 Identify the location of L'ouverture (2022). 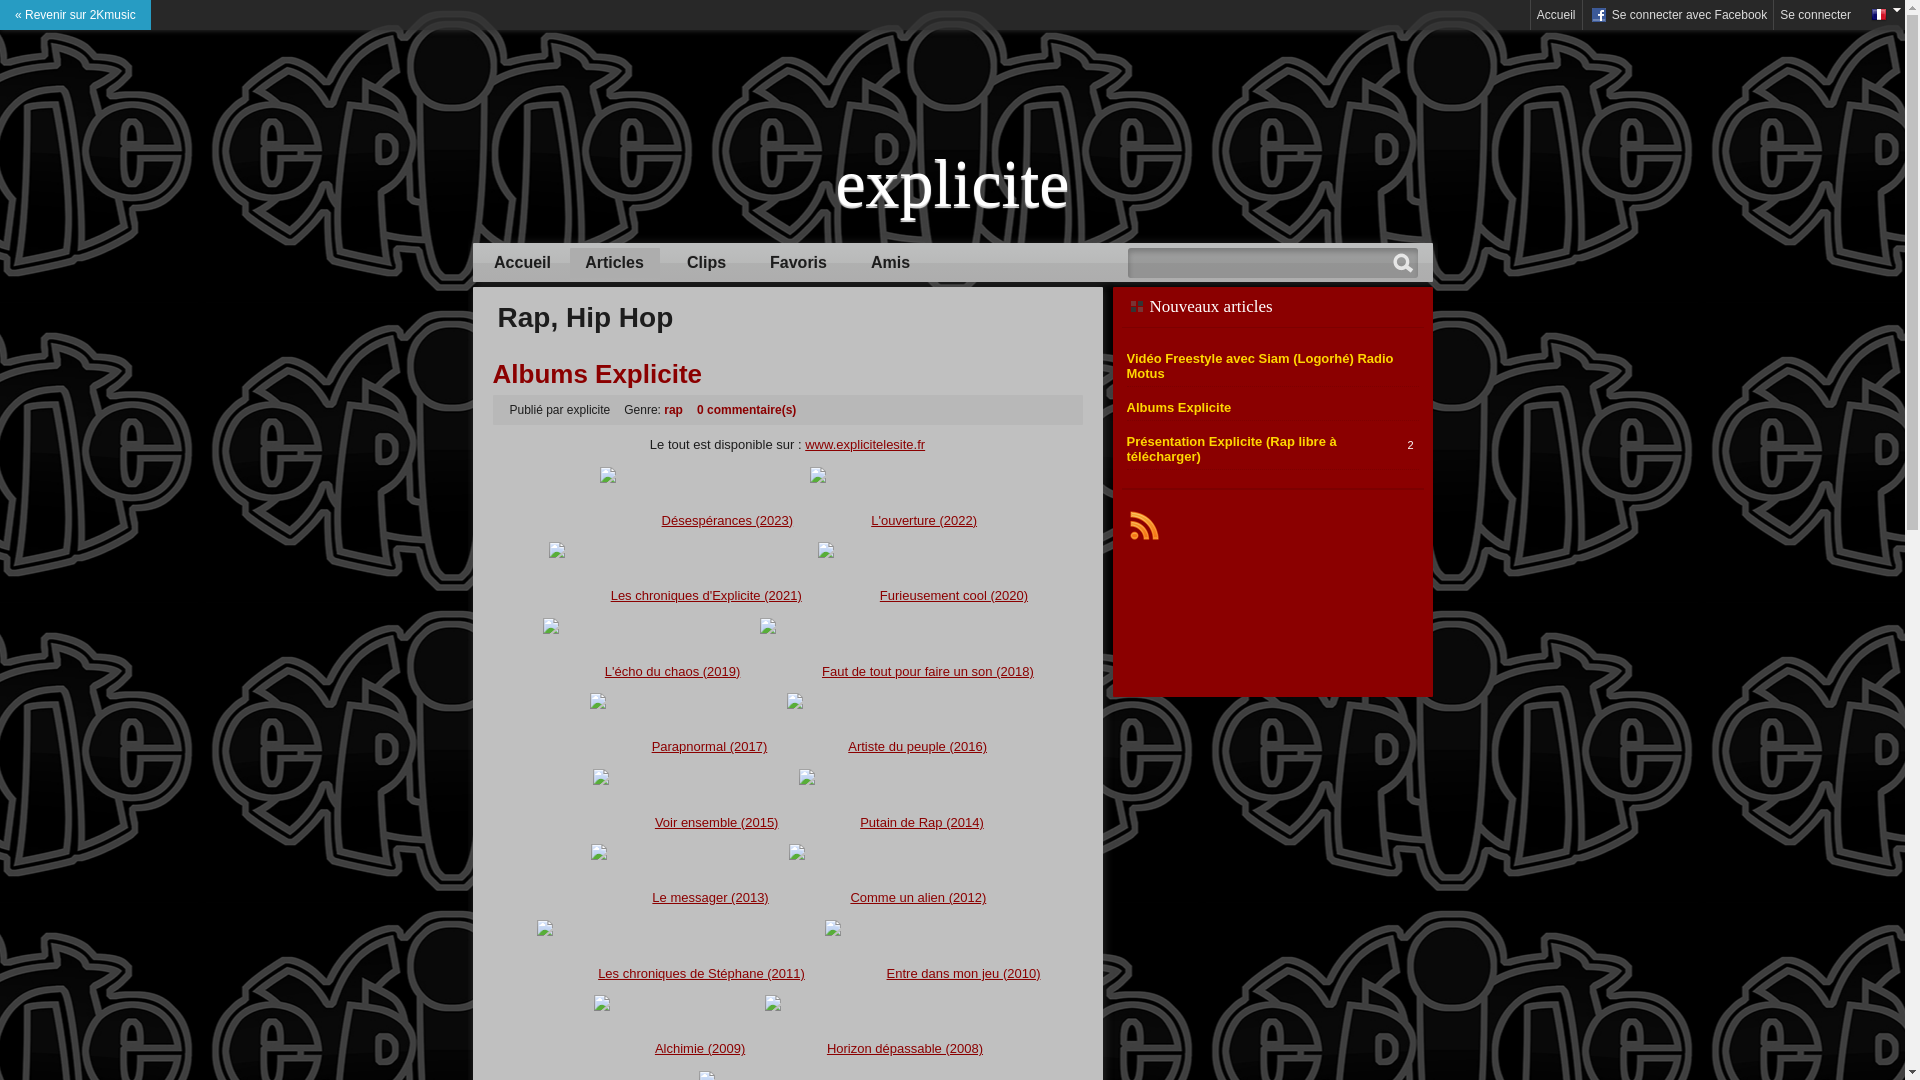
(924, 520).